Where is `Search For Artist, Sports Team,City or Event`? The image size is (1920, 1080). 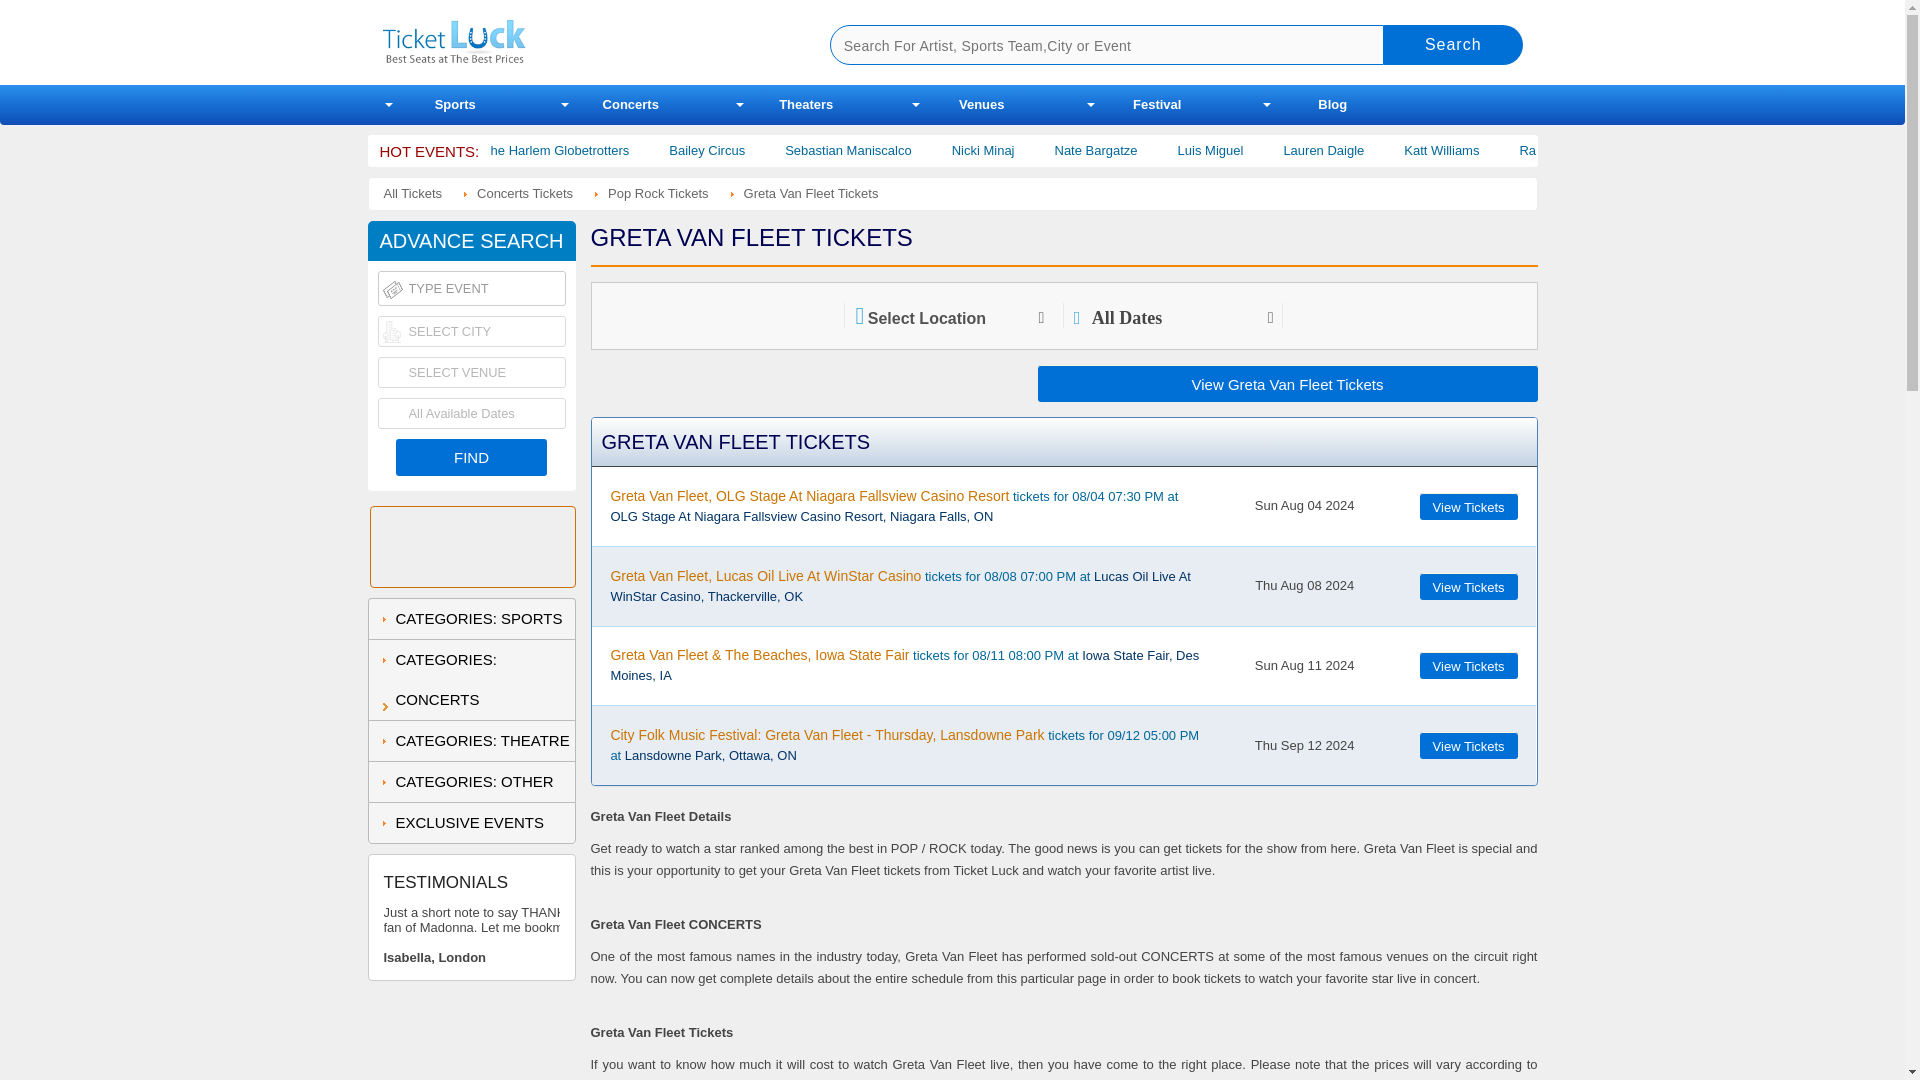
Search For Artist, Sports Team,City or Event is located at coordinates (1106, 44).